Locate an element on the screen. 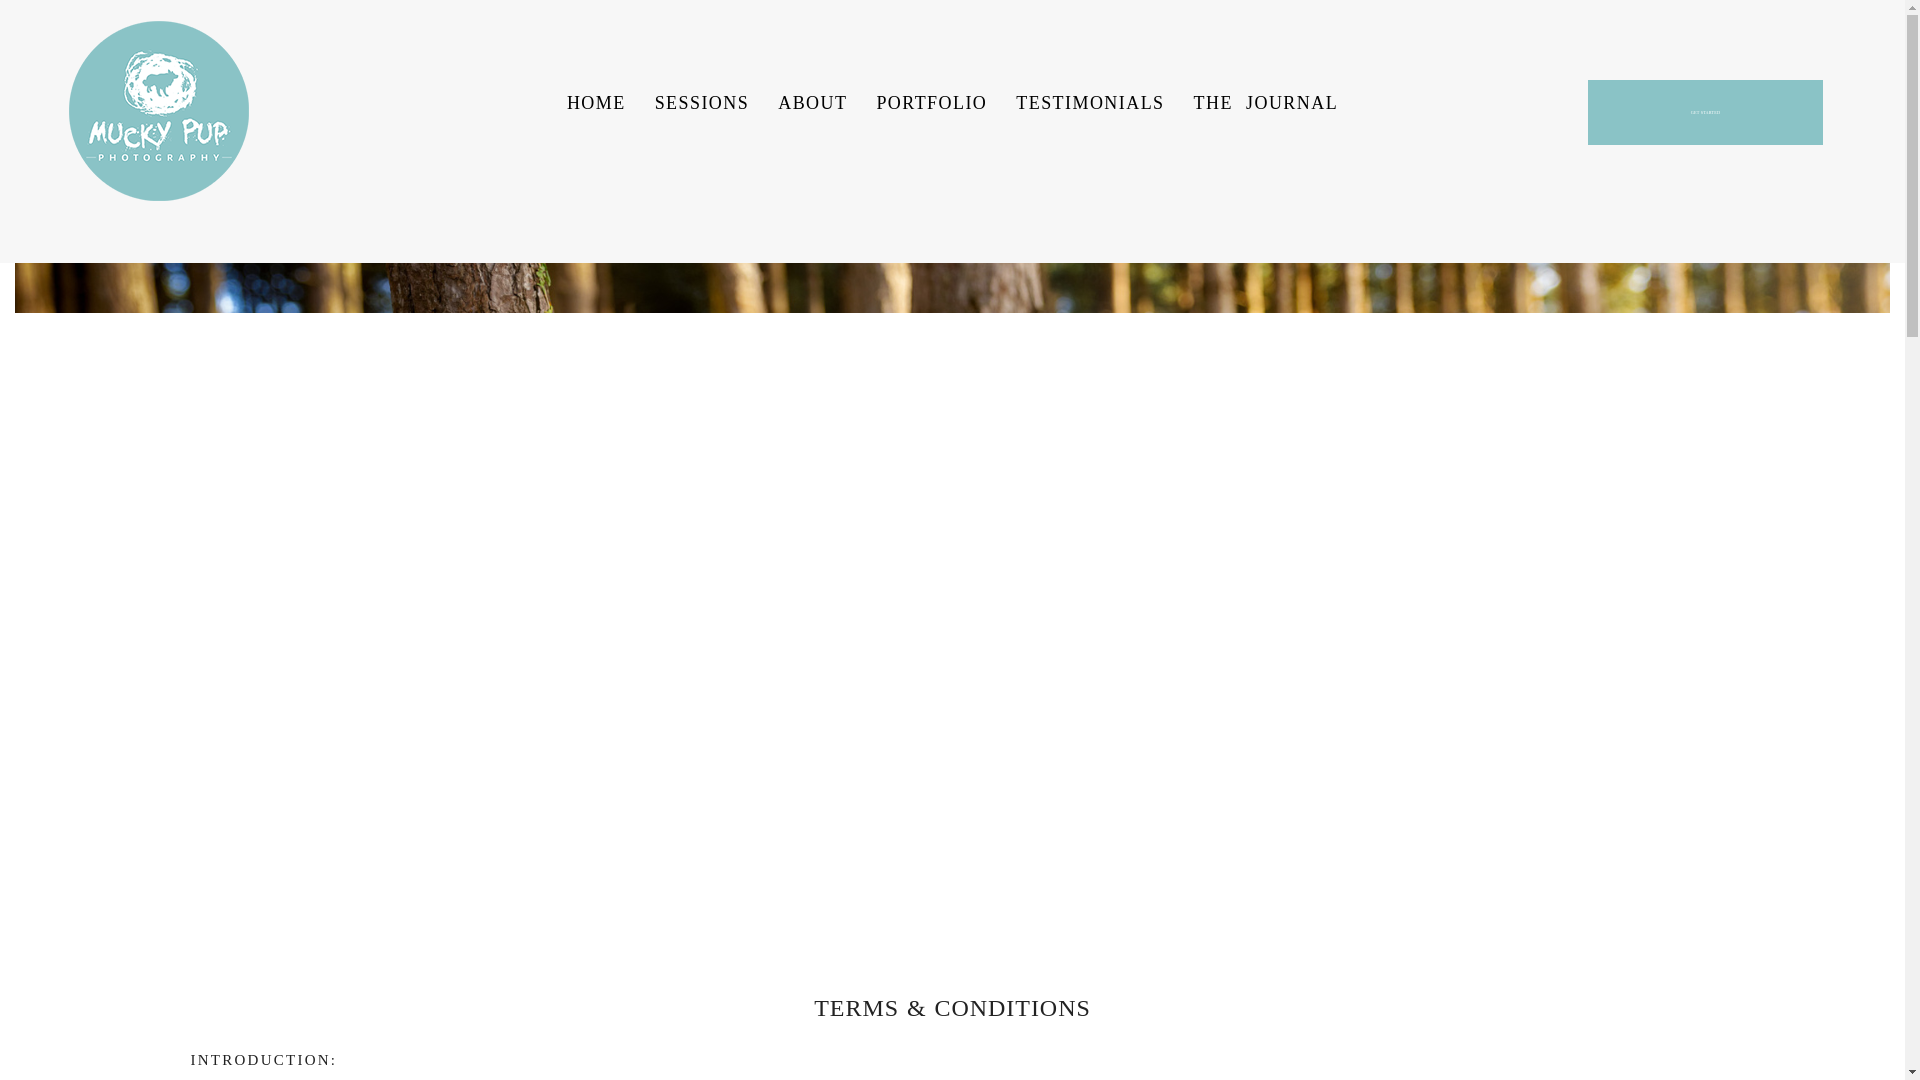  ABOUT is located at coordinates (812, 102).